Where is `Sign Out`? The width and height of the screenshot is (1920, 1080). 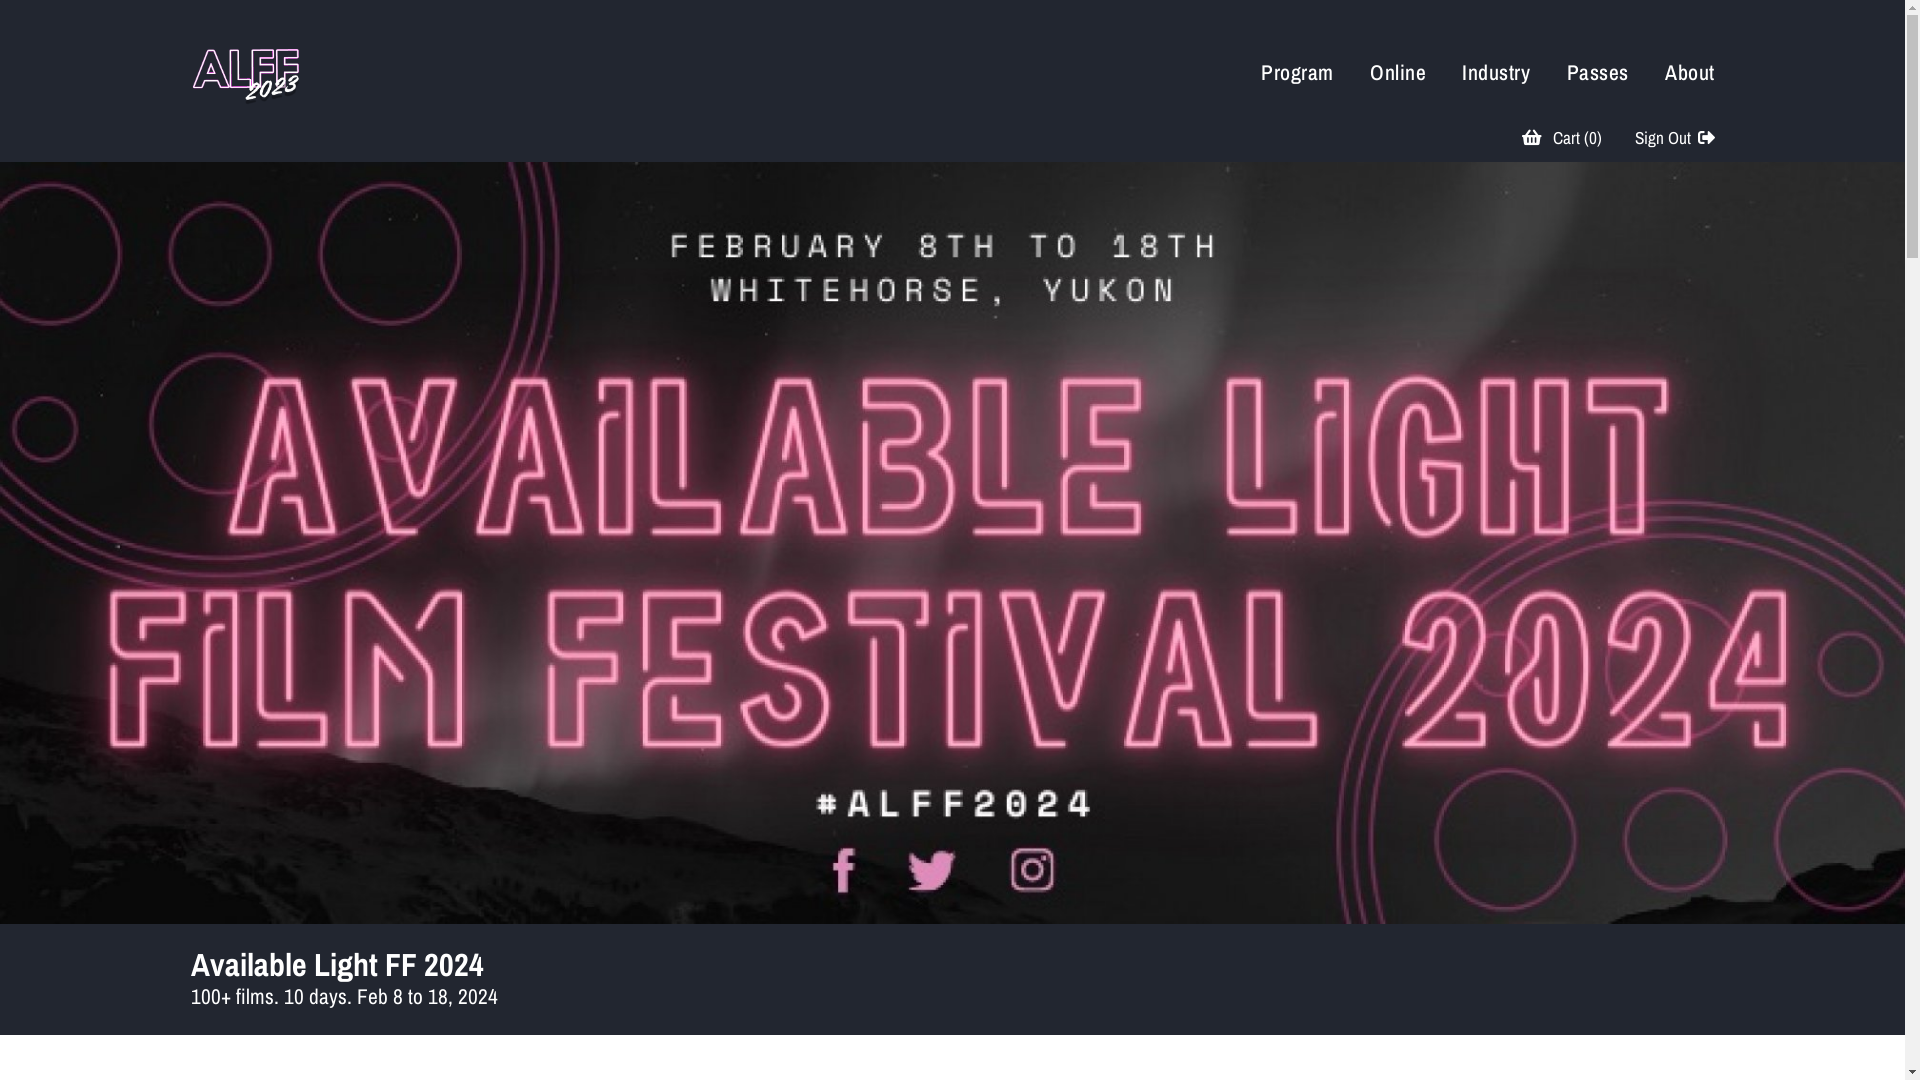
Sign Out is located at coordinates (1675, 138).